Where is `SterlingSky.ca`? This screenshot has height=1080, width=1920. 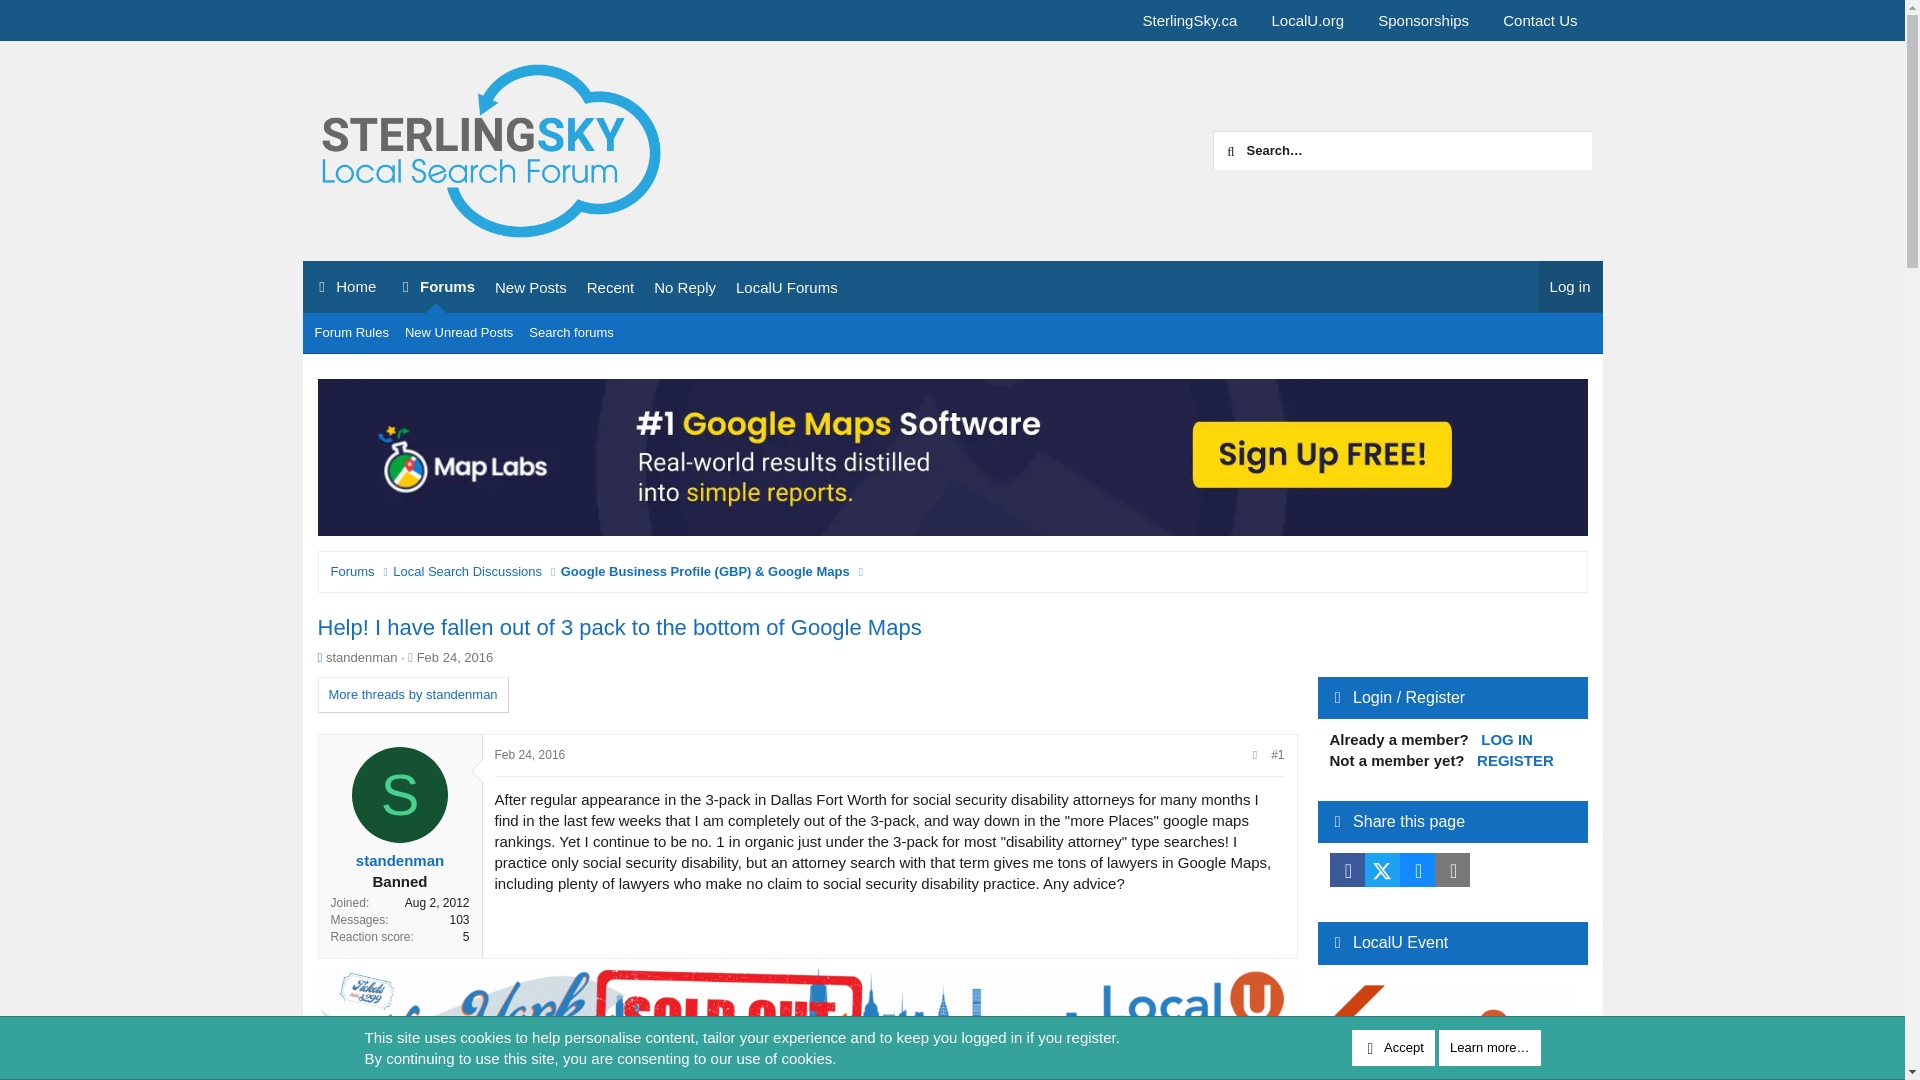 SterlingSky.ca is located at coordinates (458, 332).